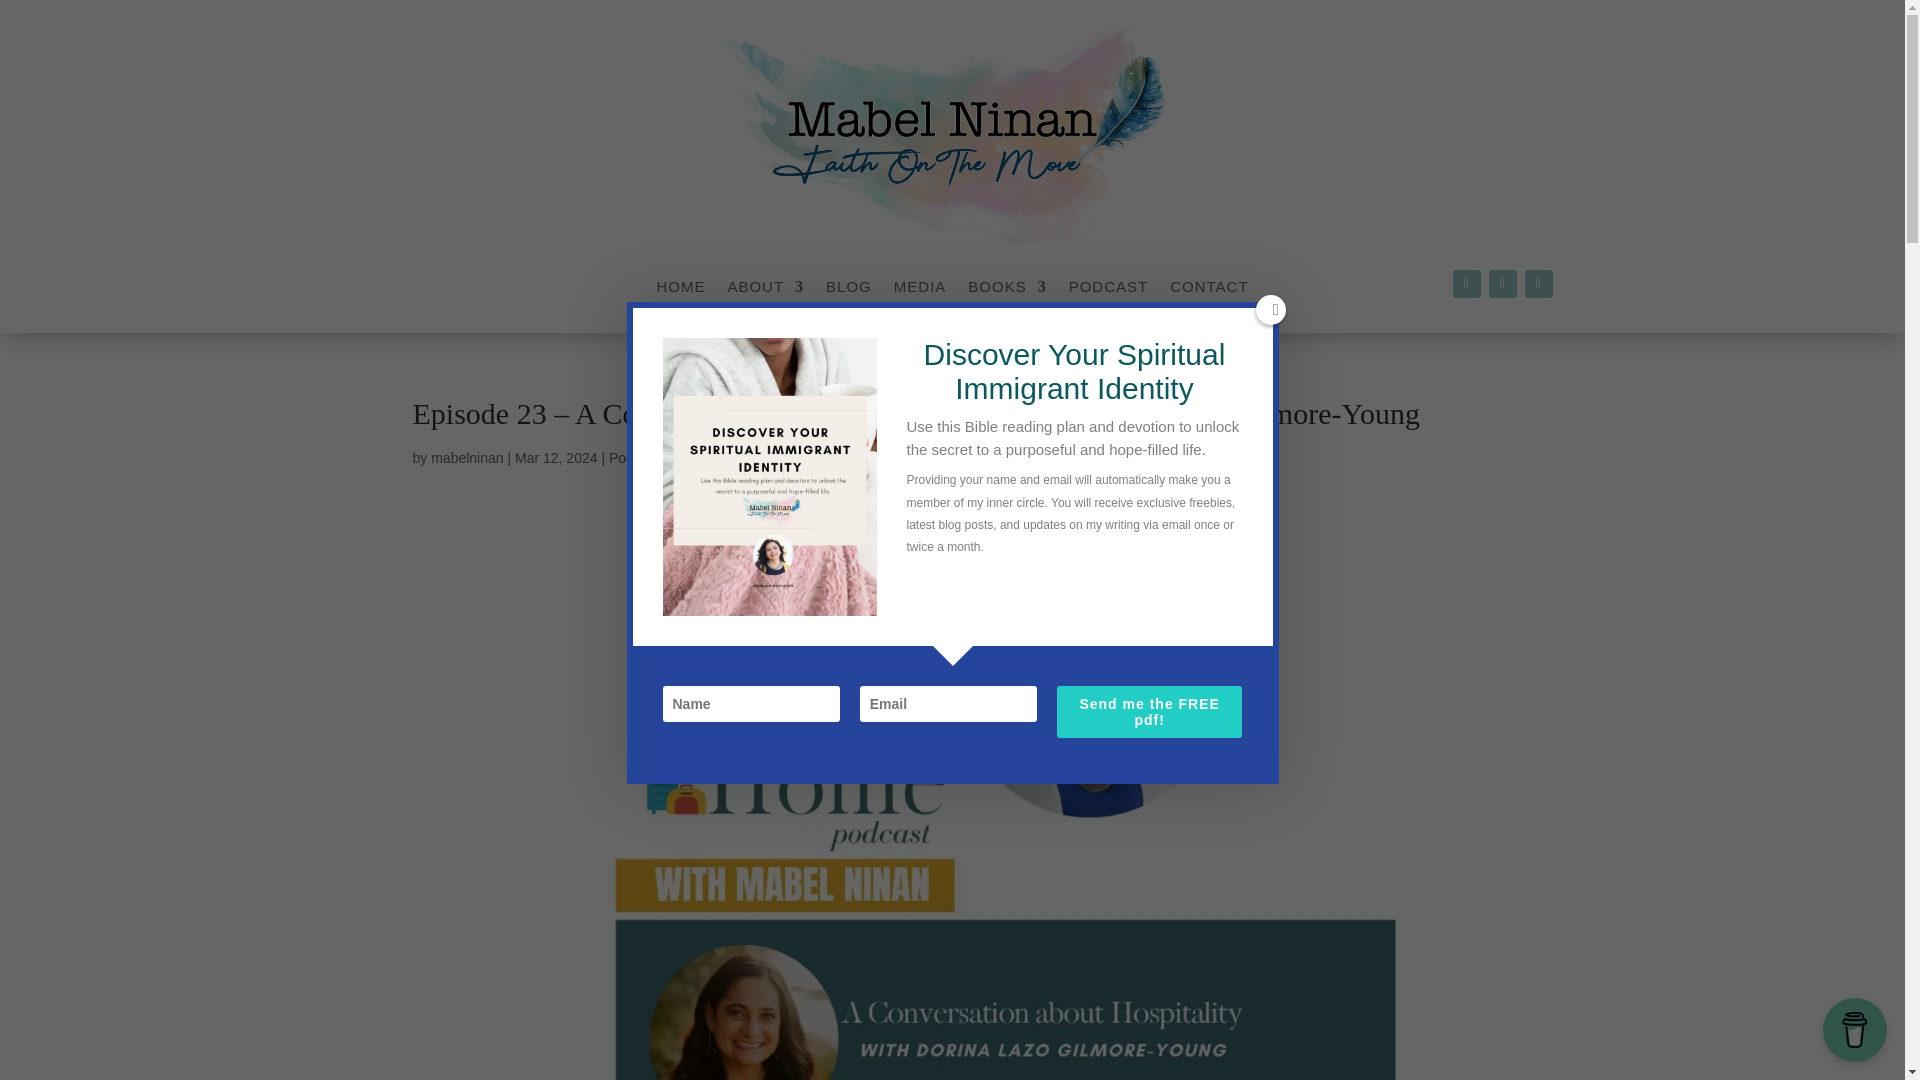 The width and height of the screenshot is (1920, 1080). What do you see at coordinates (680, 290) in the screenshot?
I see `HOME` at bounding box center [680, 290].